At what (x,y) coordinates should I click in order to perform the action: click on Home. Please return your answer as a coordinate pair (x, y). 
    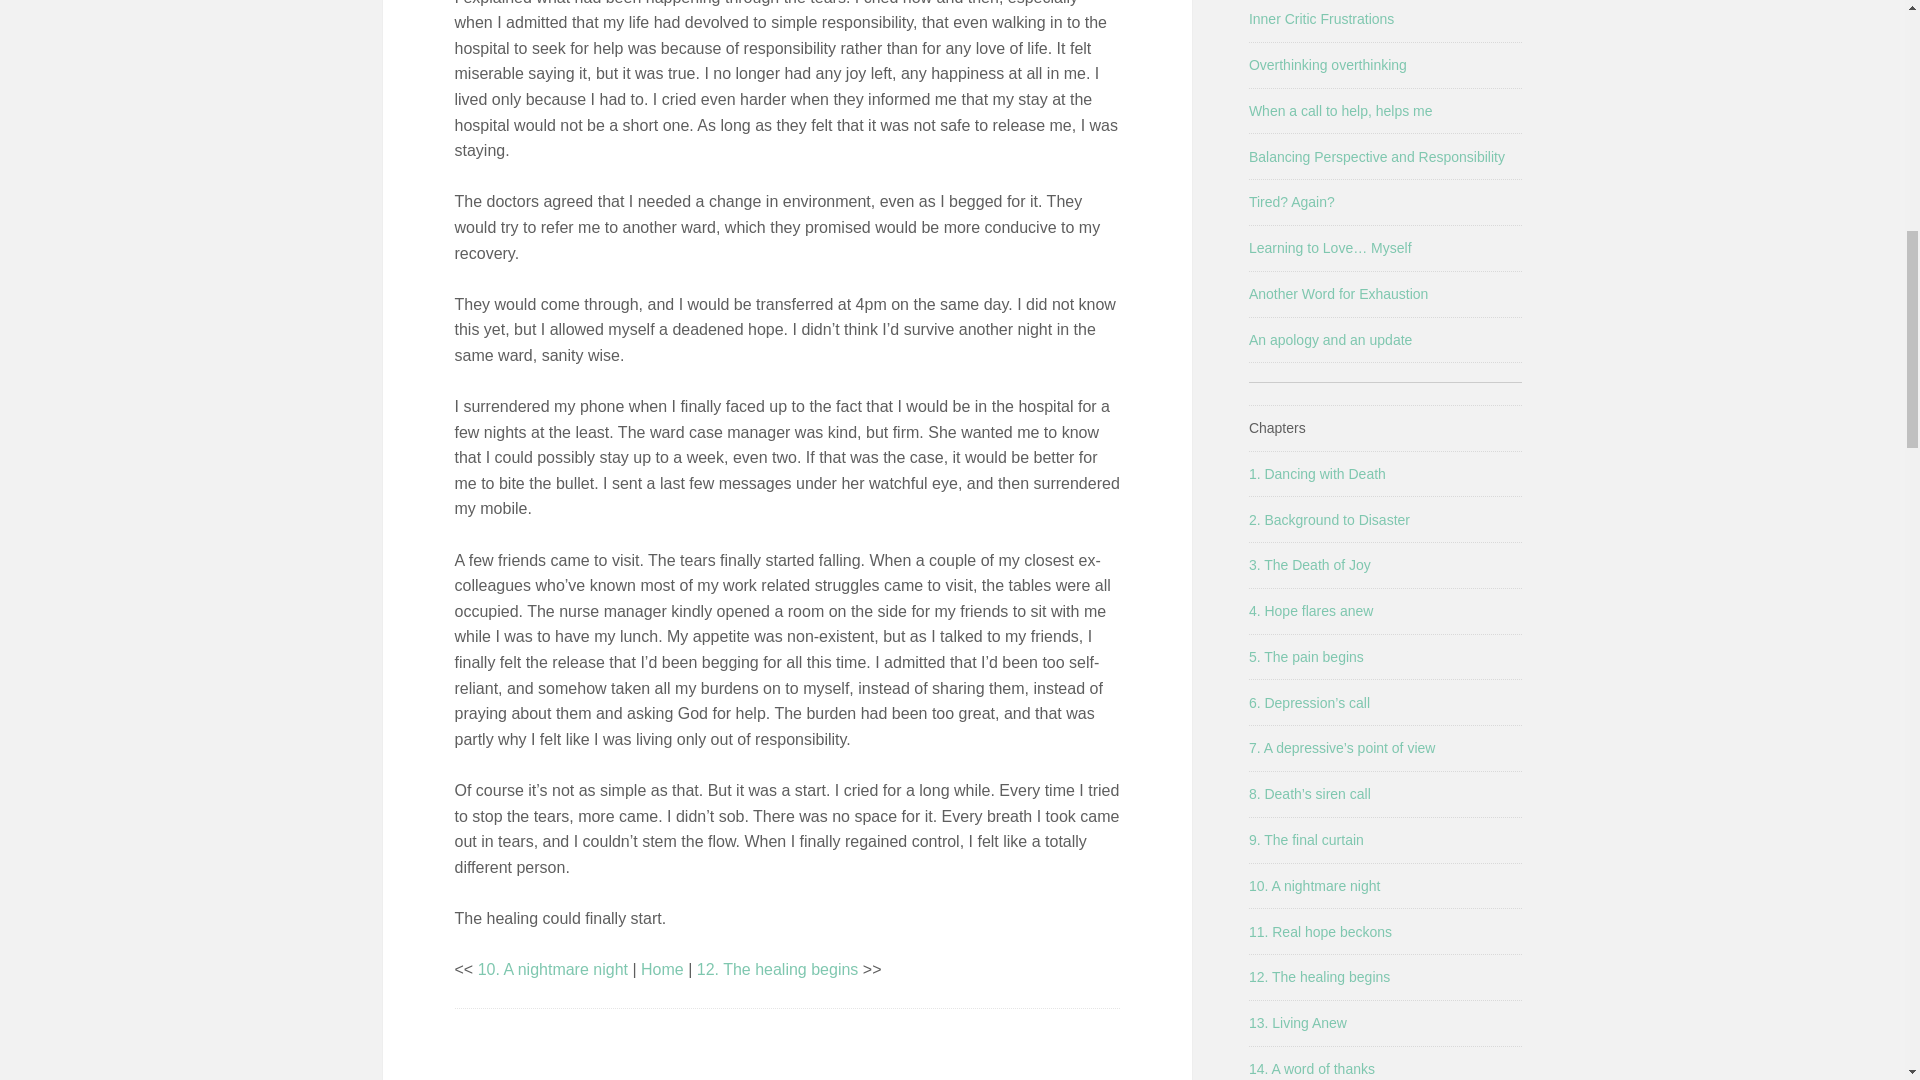
    Looking at the image, I should click on (662, 970).